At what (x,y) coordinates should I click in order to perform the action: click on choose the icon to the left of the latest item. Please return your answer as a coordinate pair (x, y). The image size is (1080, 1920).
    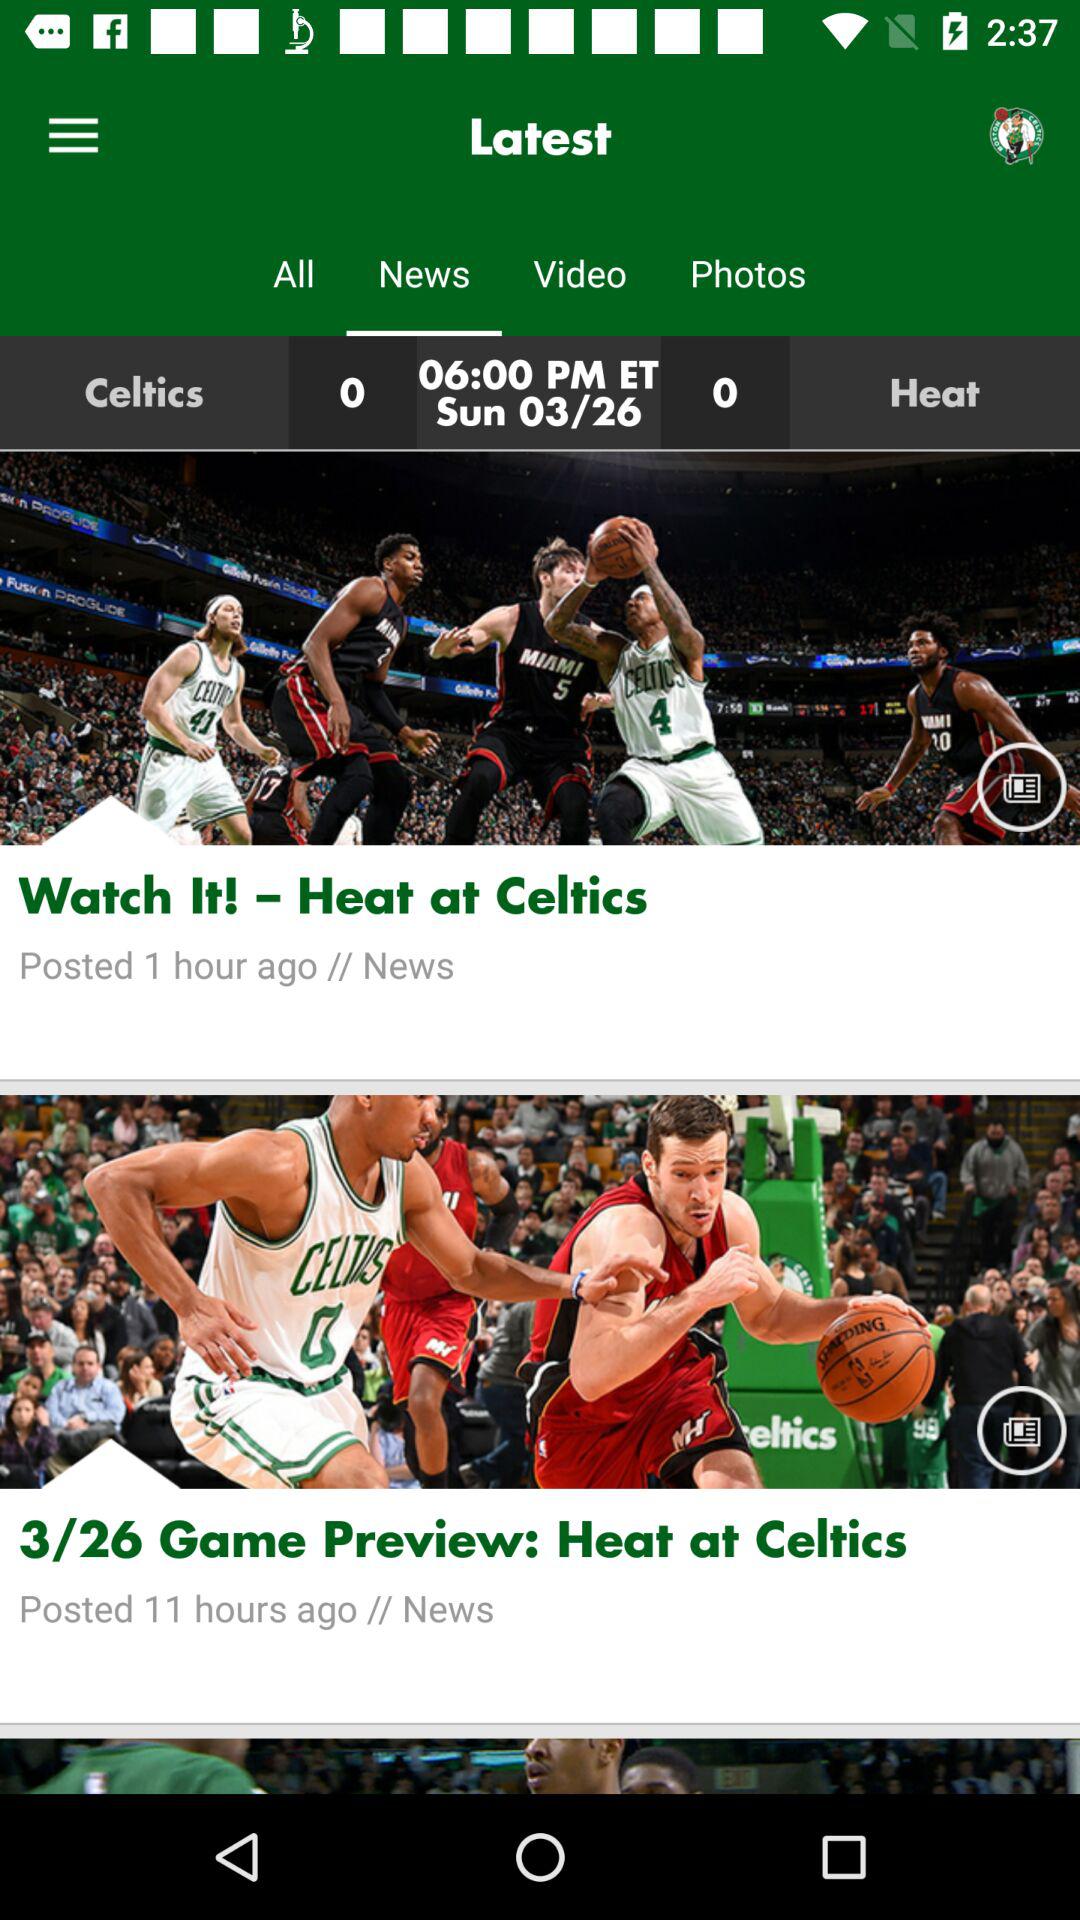
    Looking at the image, I should click on (73, 136).